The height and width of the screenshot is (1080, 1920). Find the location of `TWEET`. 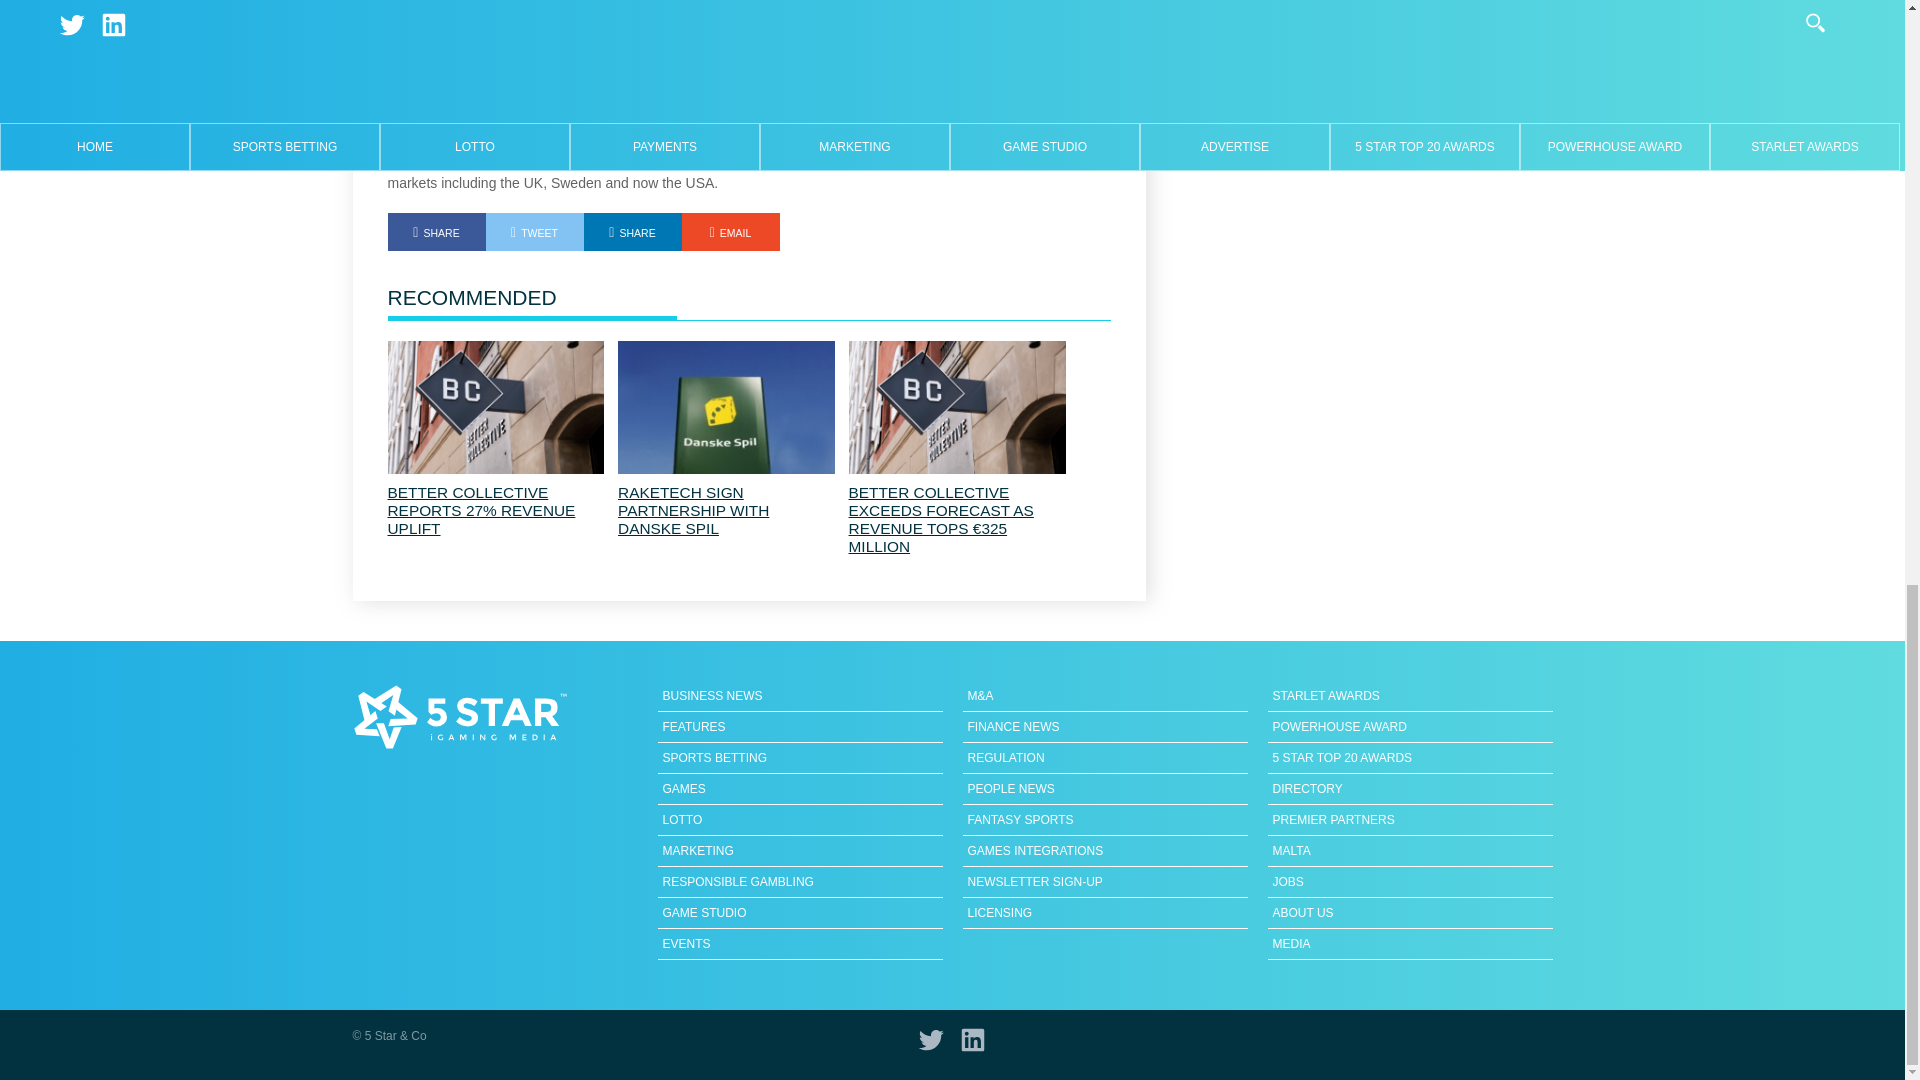

TWEET is located at coordinates (534, 231).